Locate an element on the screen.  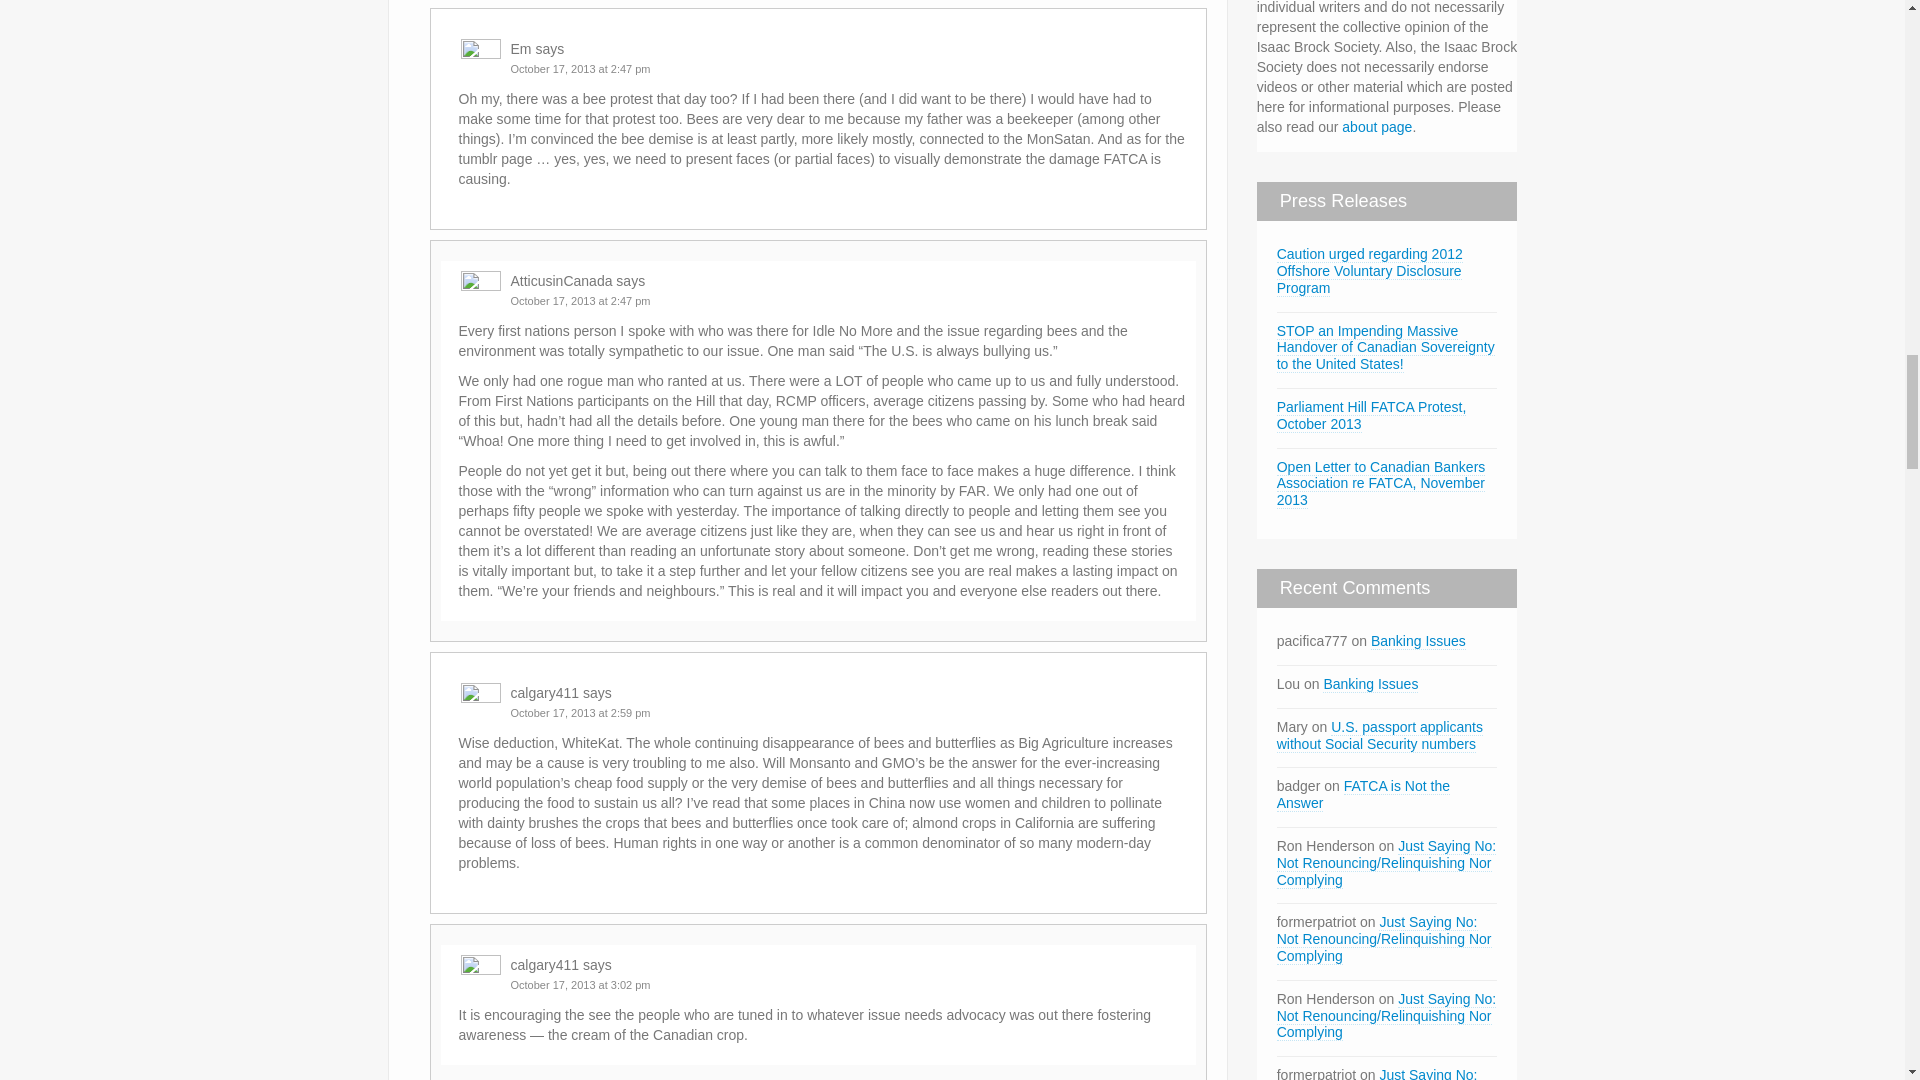
October 17, 2013 at 2:59 pm is located at coordinates (580, 713).